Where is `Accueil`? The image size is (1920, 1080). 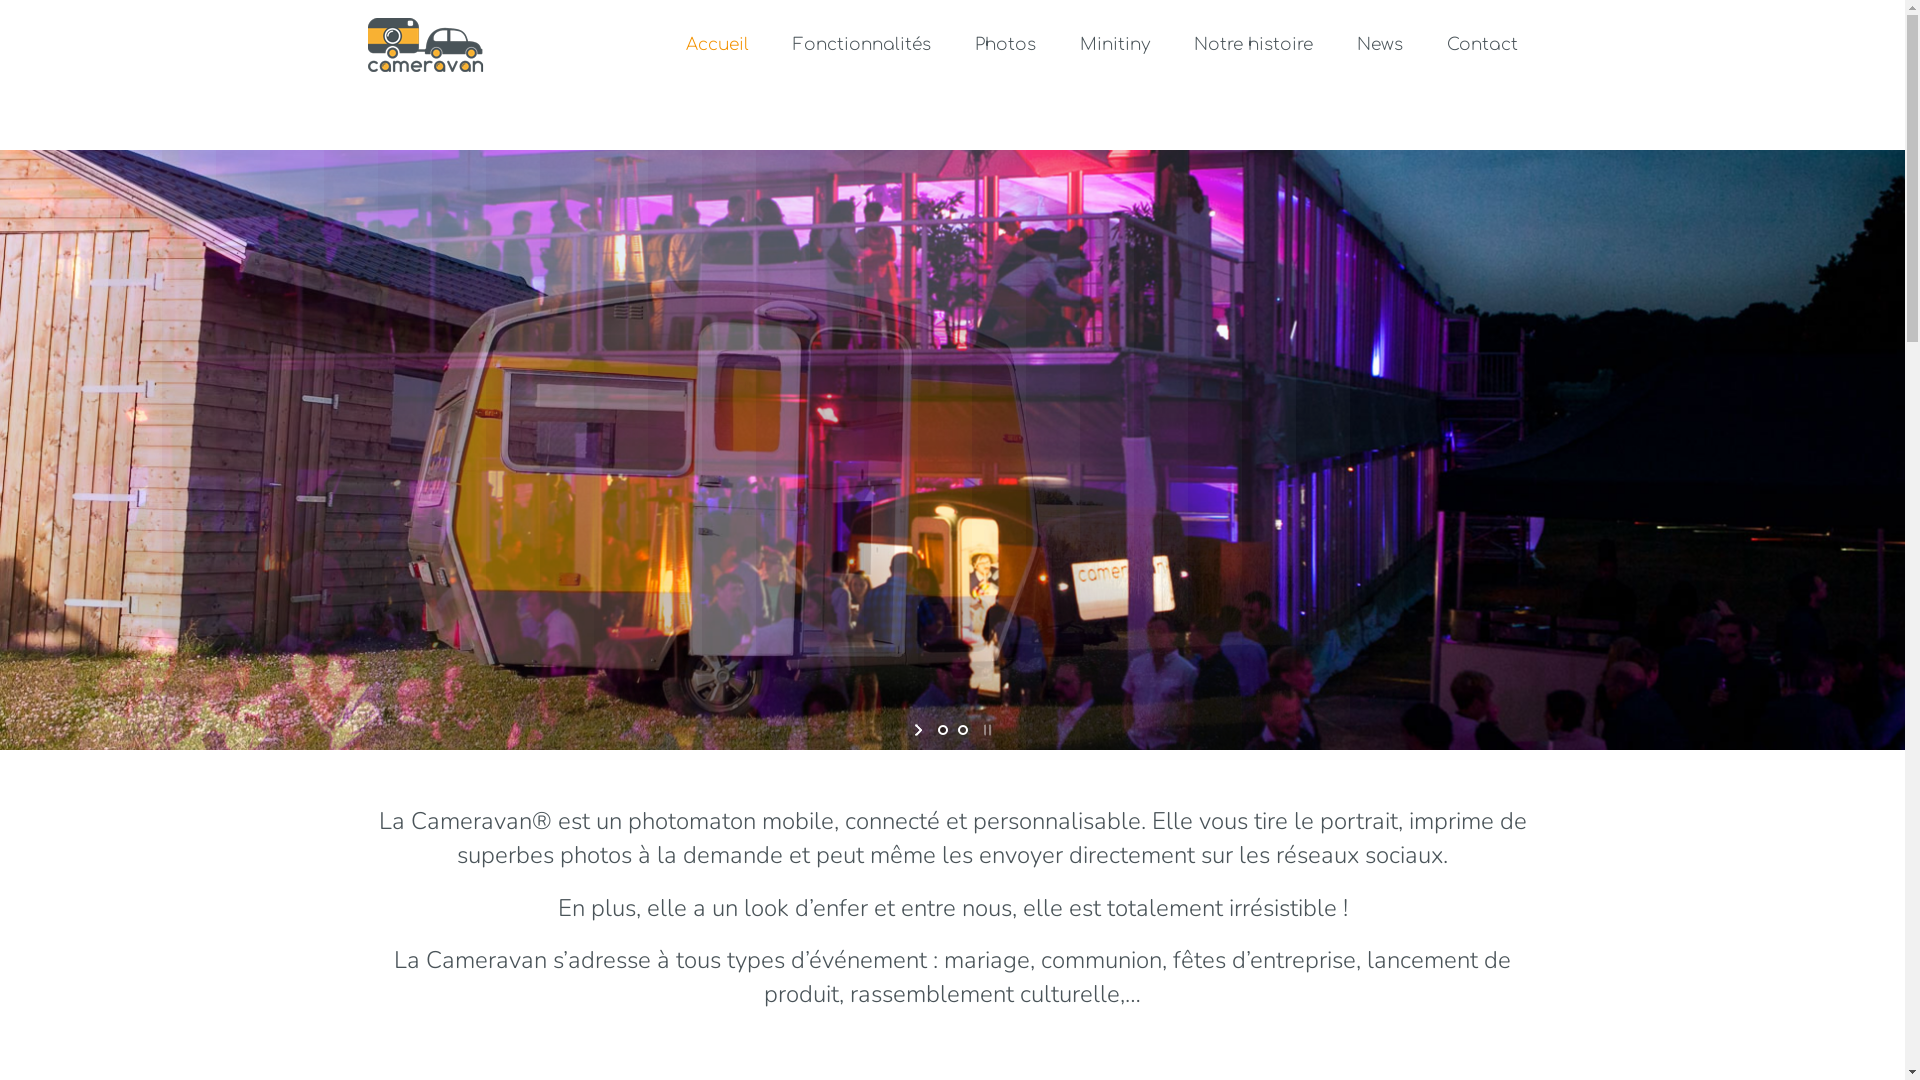 Accueil is located at coordinates (718, 45).